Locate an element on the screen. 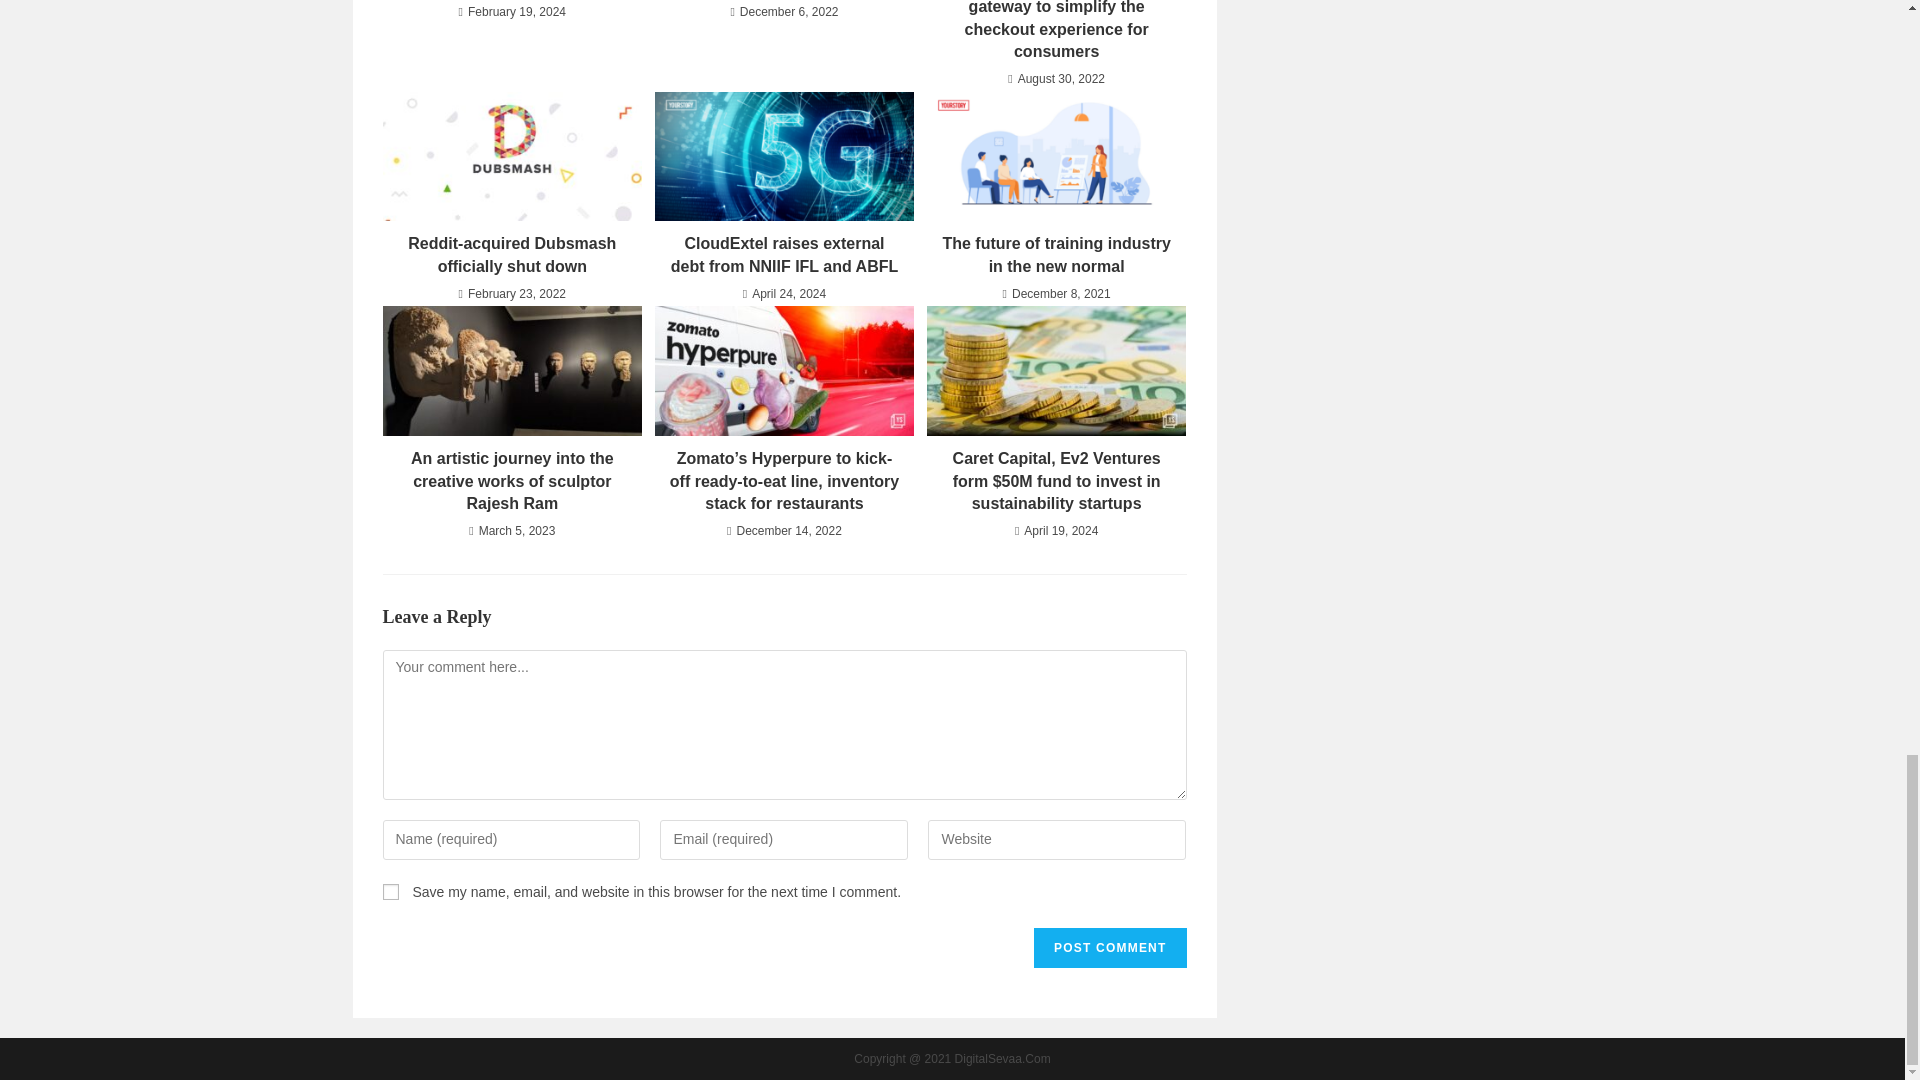 This screenshot has height=1080, width=1920. CloudExtel raises external debt from NNIIF IFL and ABFL is located at coordinates (784, 255).